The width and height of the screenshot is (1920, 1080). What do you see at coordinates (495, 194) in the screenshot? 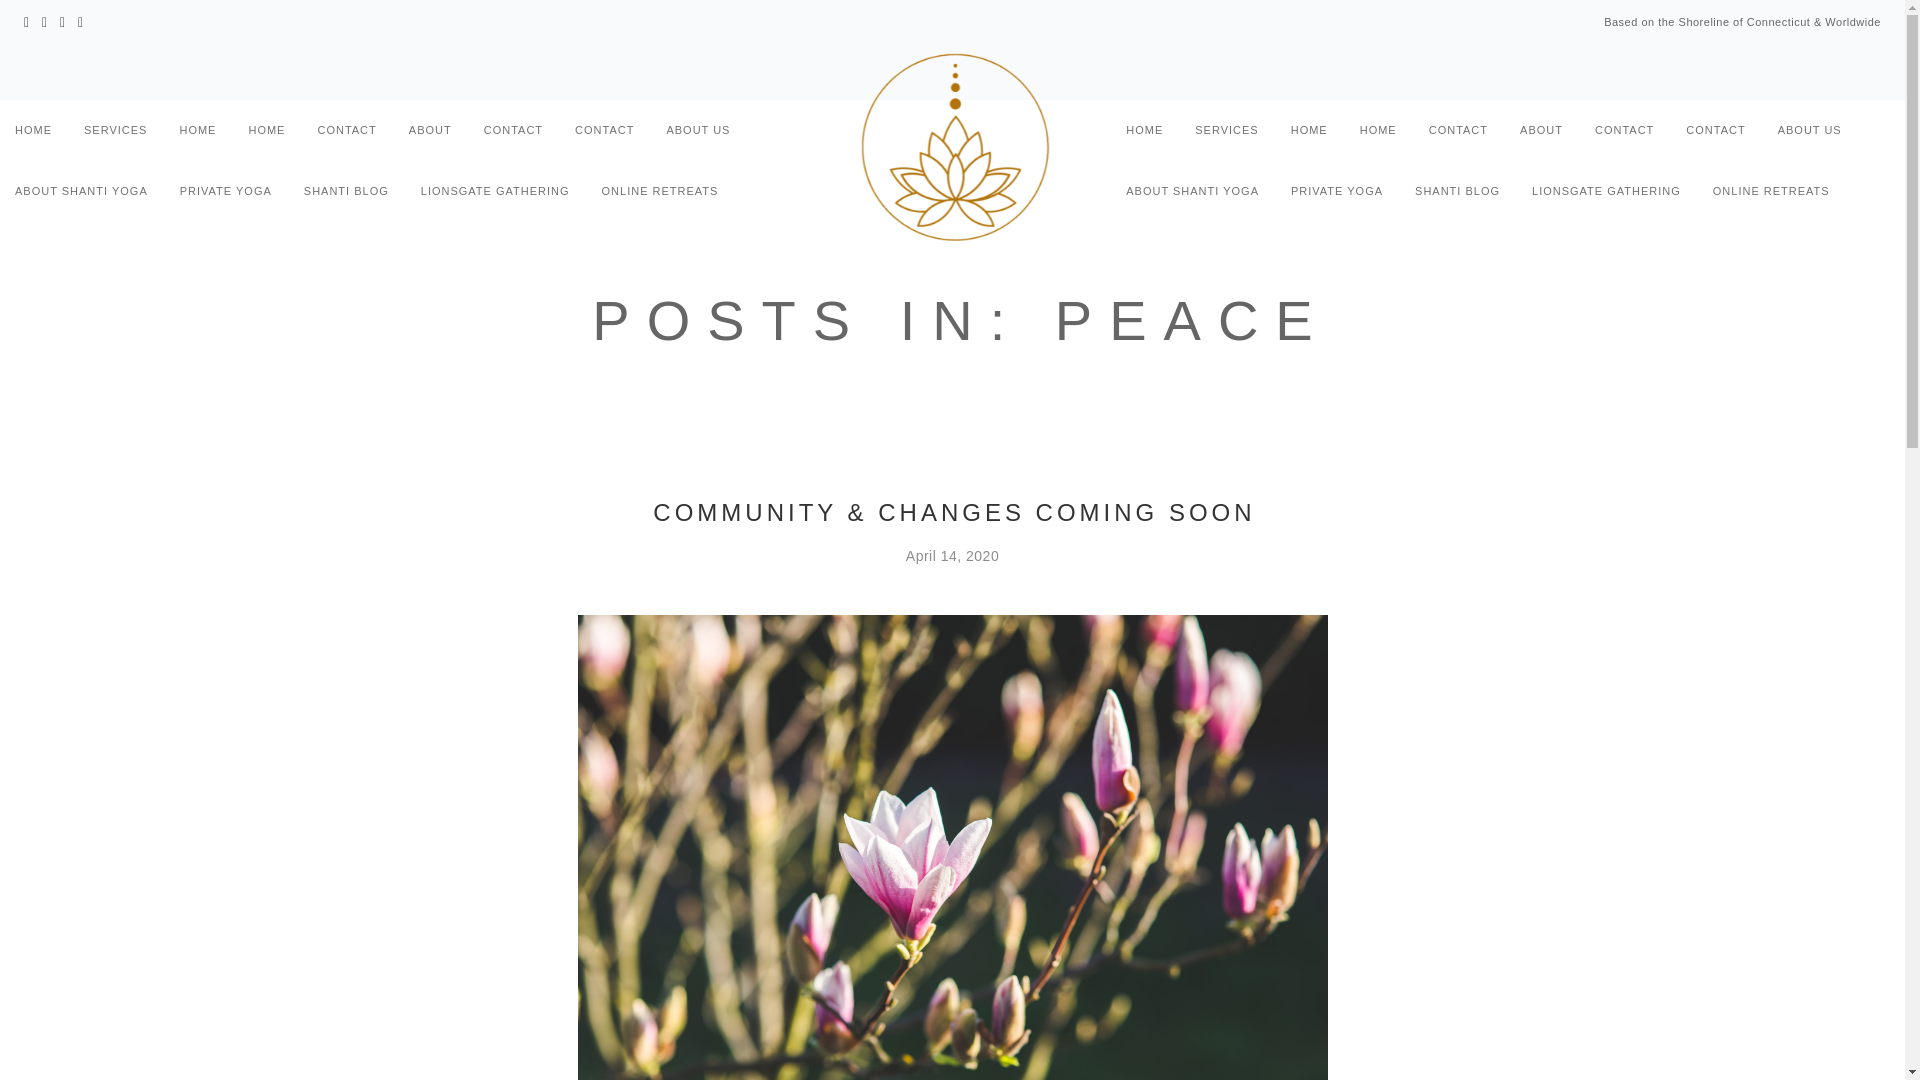
I see `LIONSGATE GATHERING` at bounding box center [495, 194].